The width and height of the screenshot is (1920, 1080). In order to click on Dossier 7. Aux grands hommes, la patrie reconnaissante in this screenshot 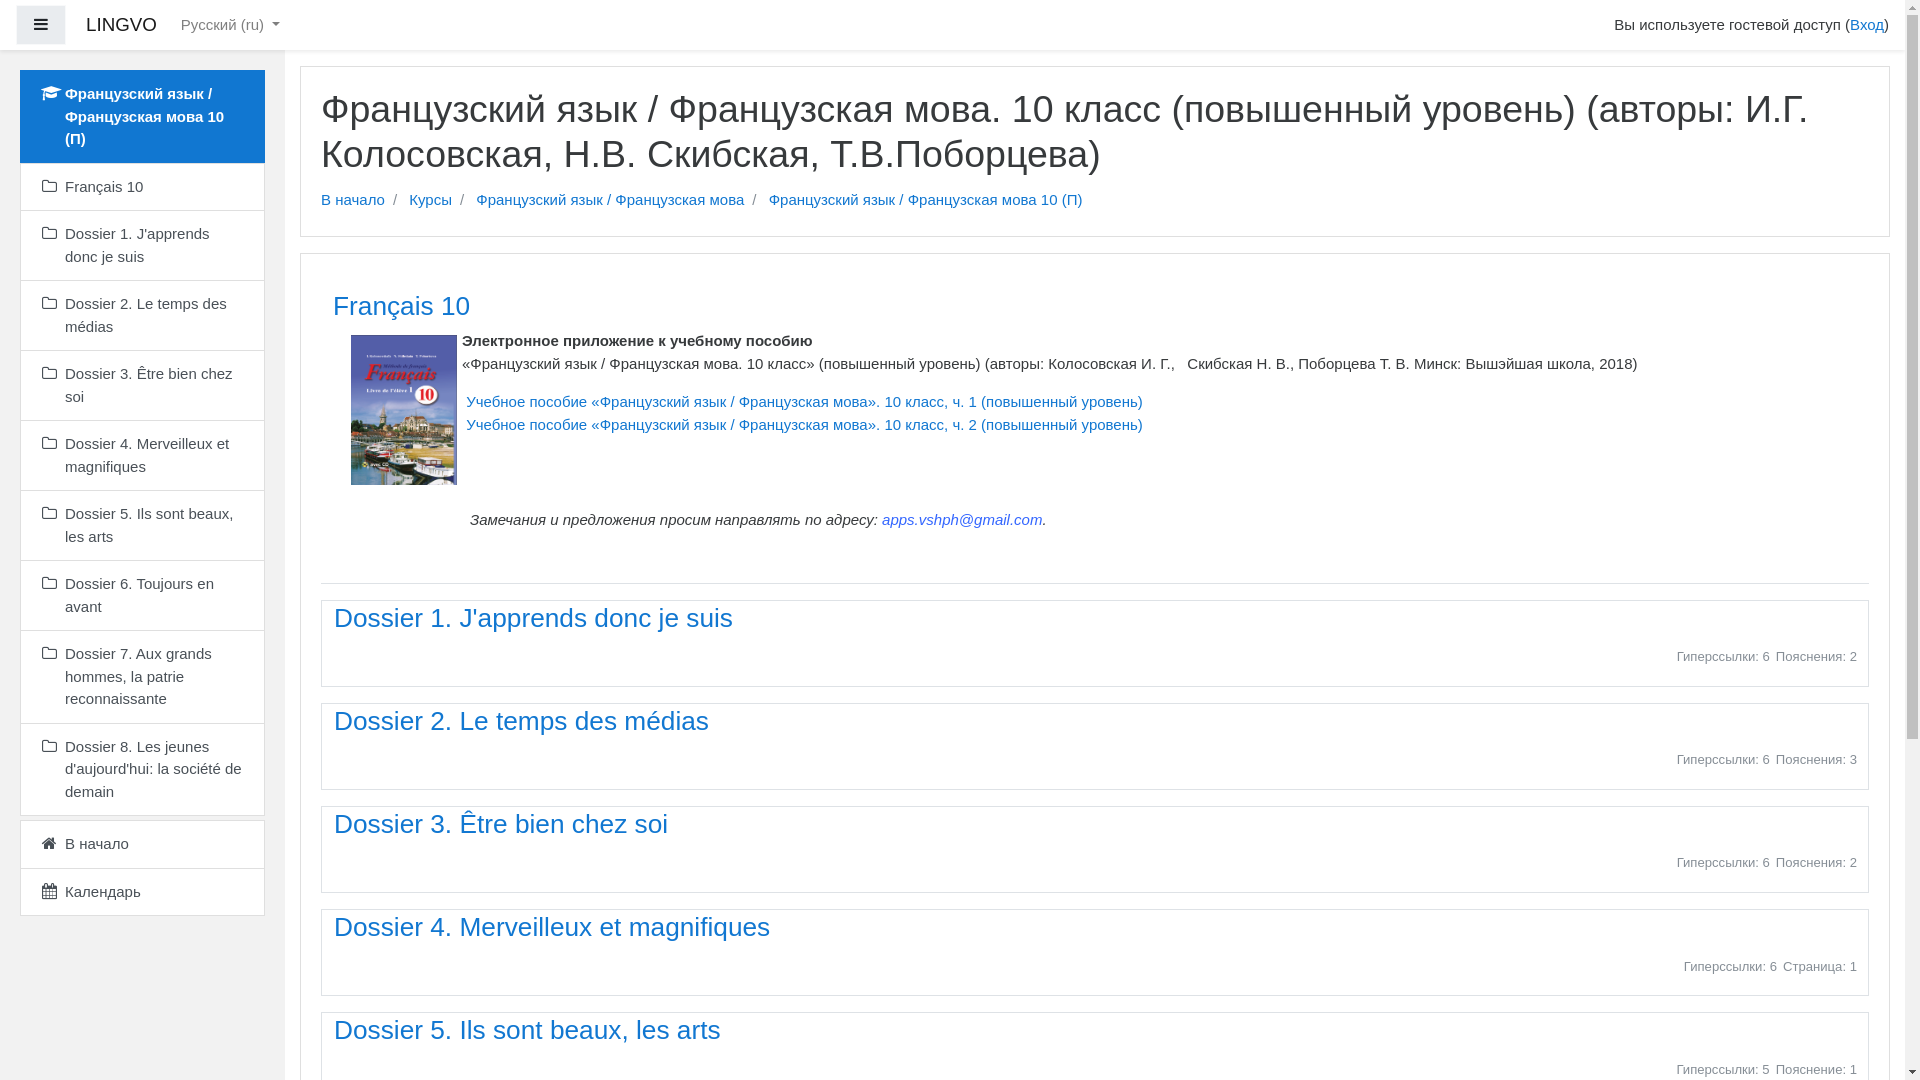, I will do `click(142, 677)`.